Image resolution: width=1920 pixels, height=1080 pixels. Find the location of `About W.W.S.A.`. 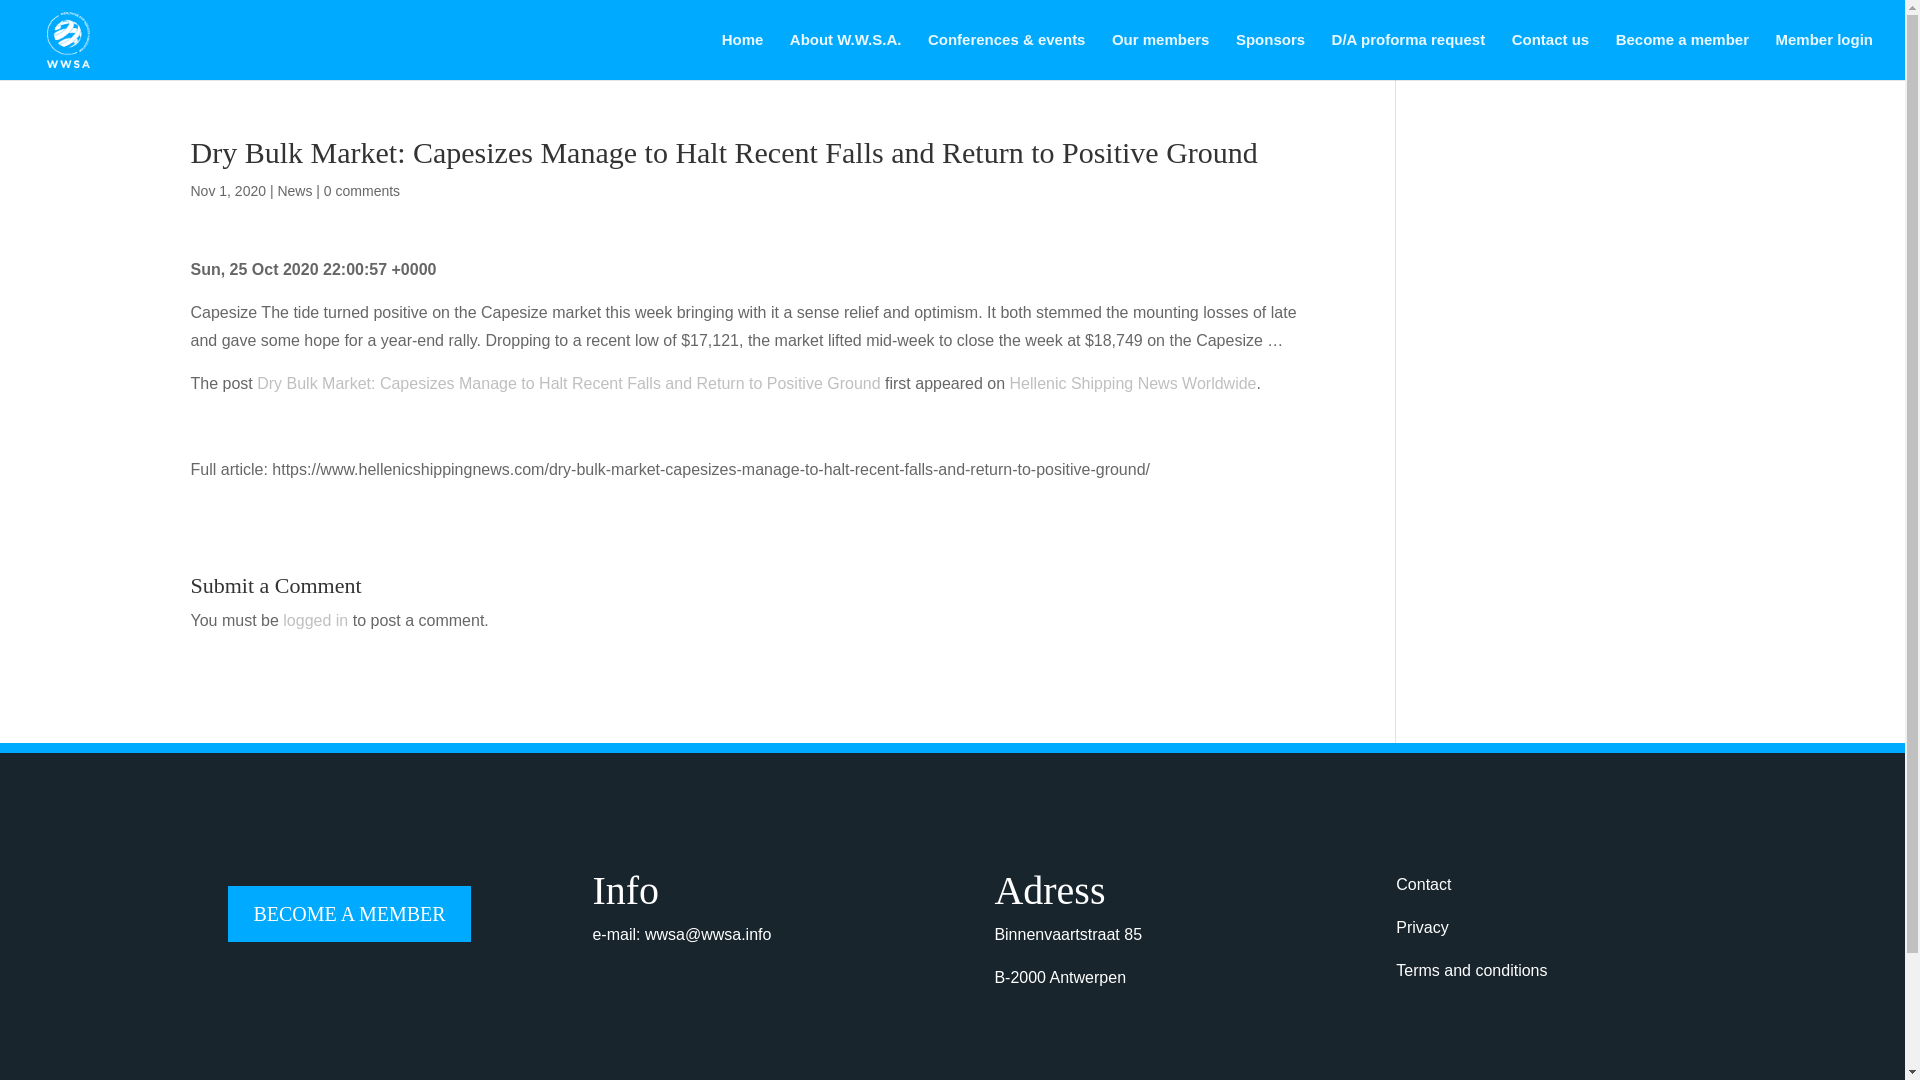

About W.W.S.A. is located at coordinates (846, 56).